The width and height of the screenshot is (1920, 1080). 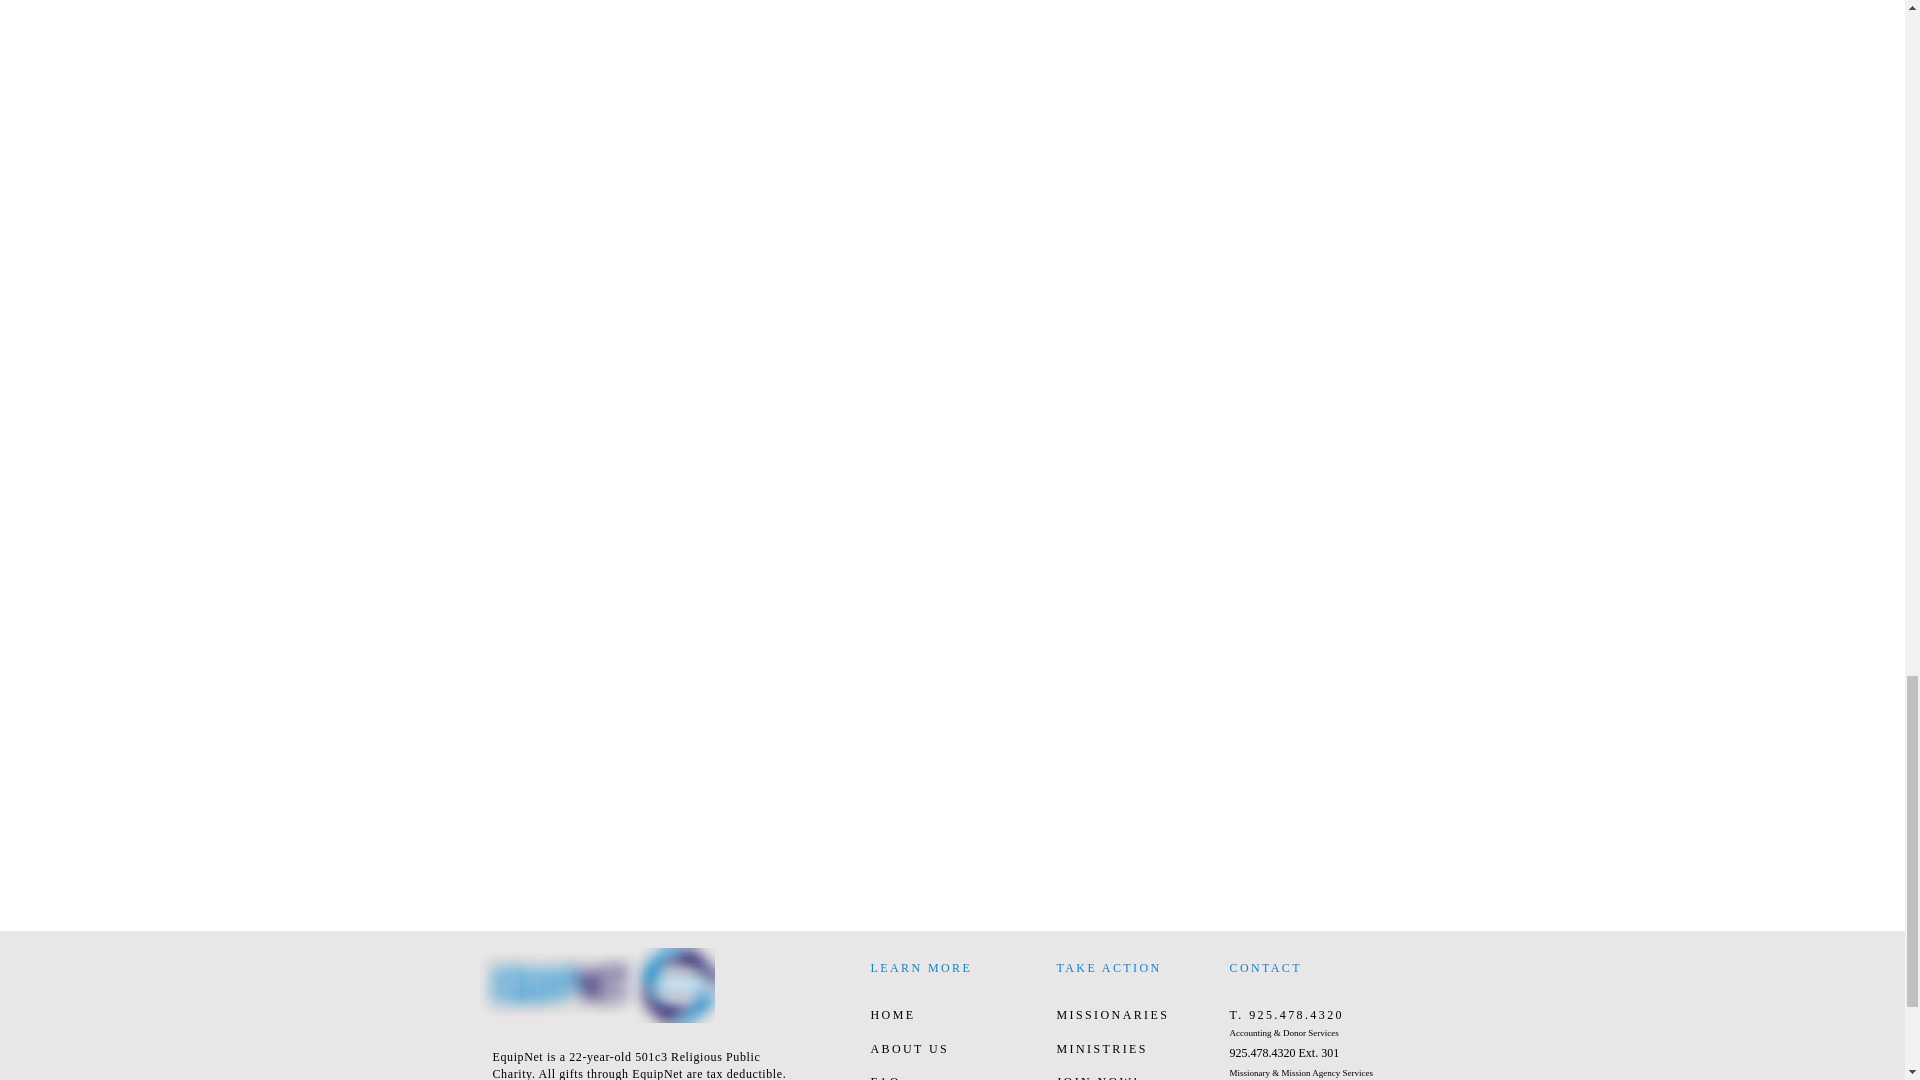 I want to click on MISSIONARIES, so click(x=1112, y=1014).